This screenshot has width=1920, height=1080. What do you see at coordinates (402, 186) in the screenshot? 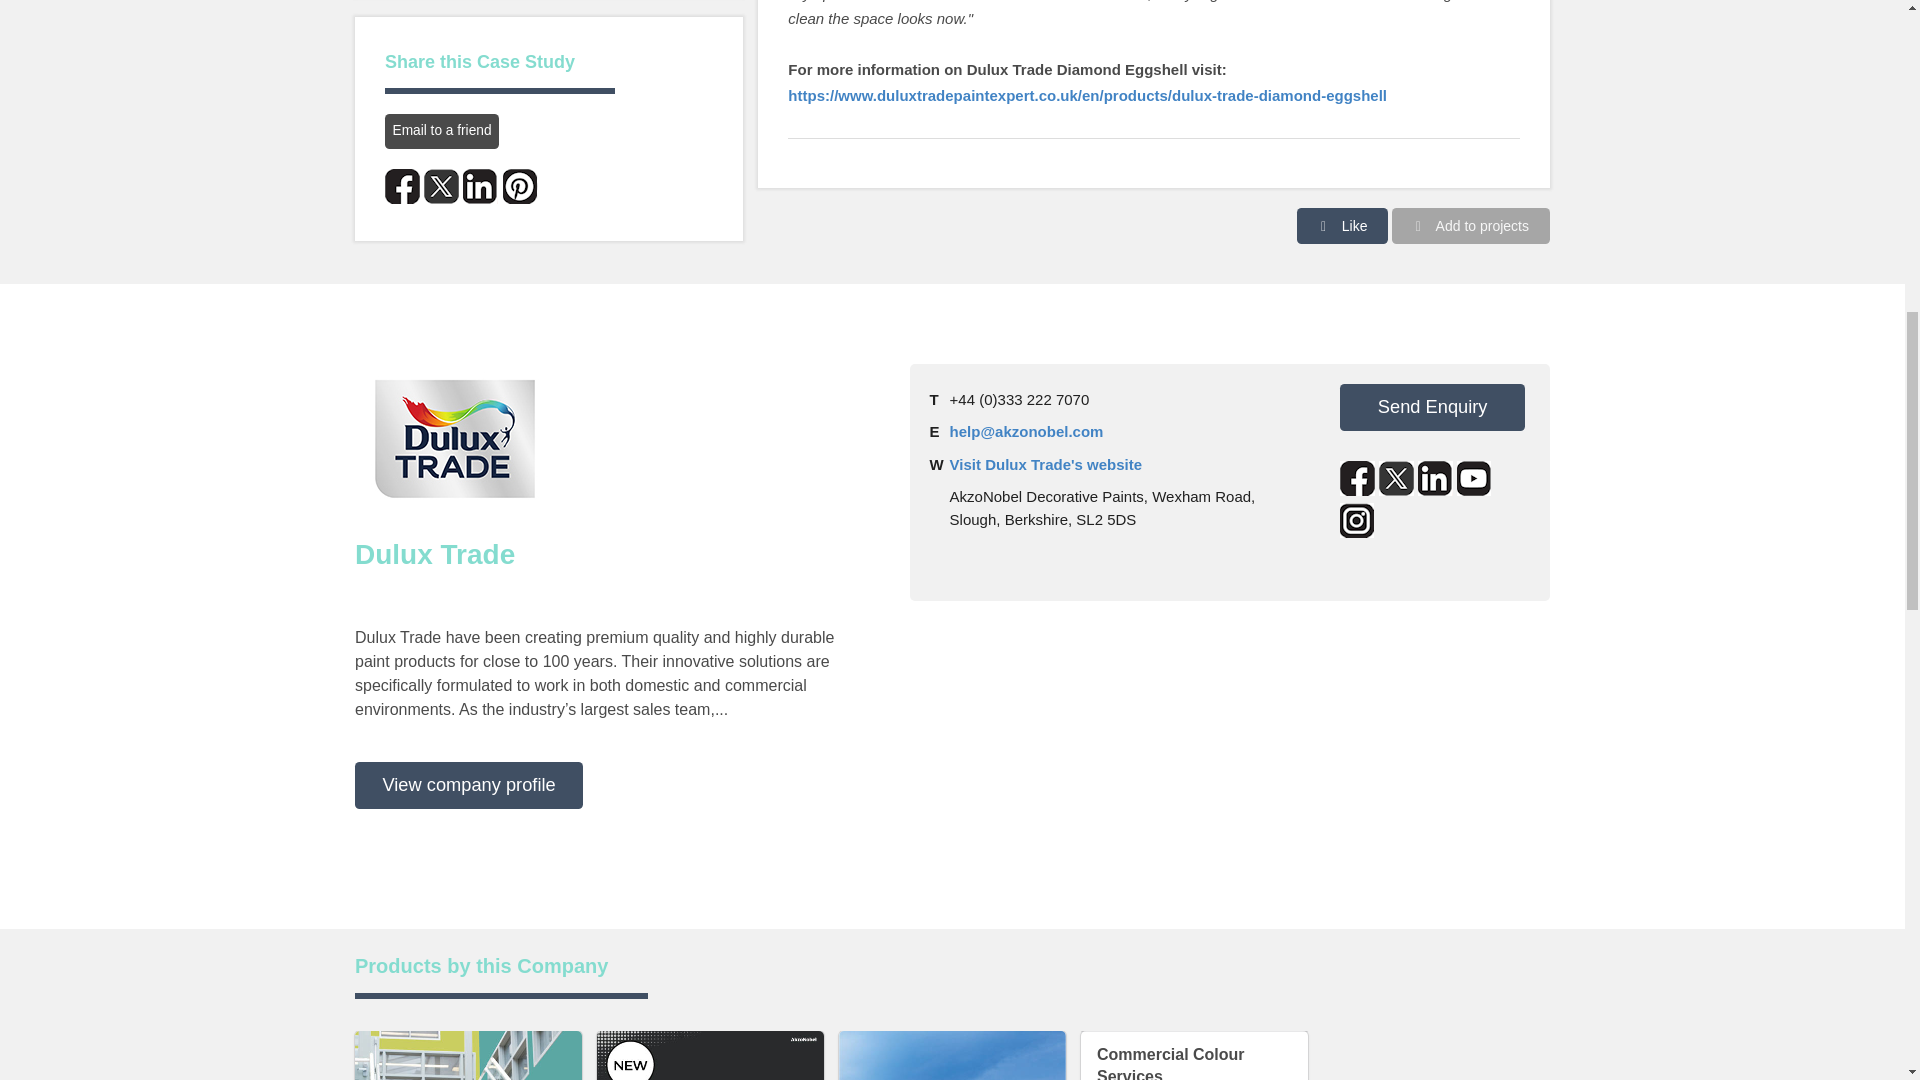
I see `Share on Facebook` at bounding box center [402, 186].